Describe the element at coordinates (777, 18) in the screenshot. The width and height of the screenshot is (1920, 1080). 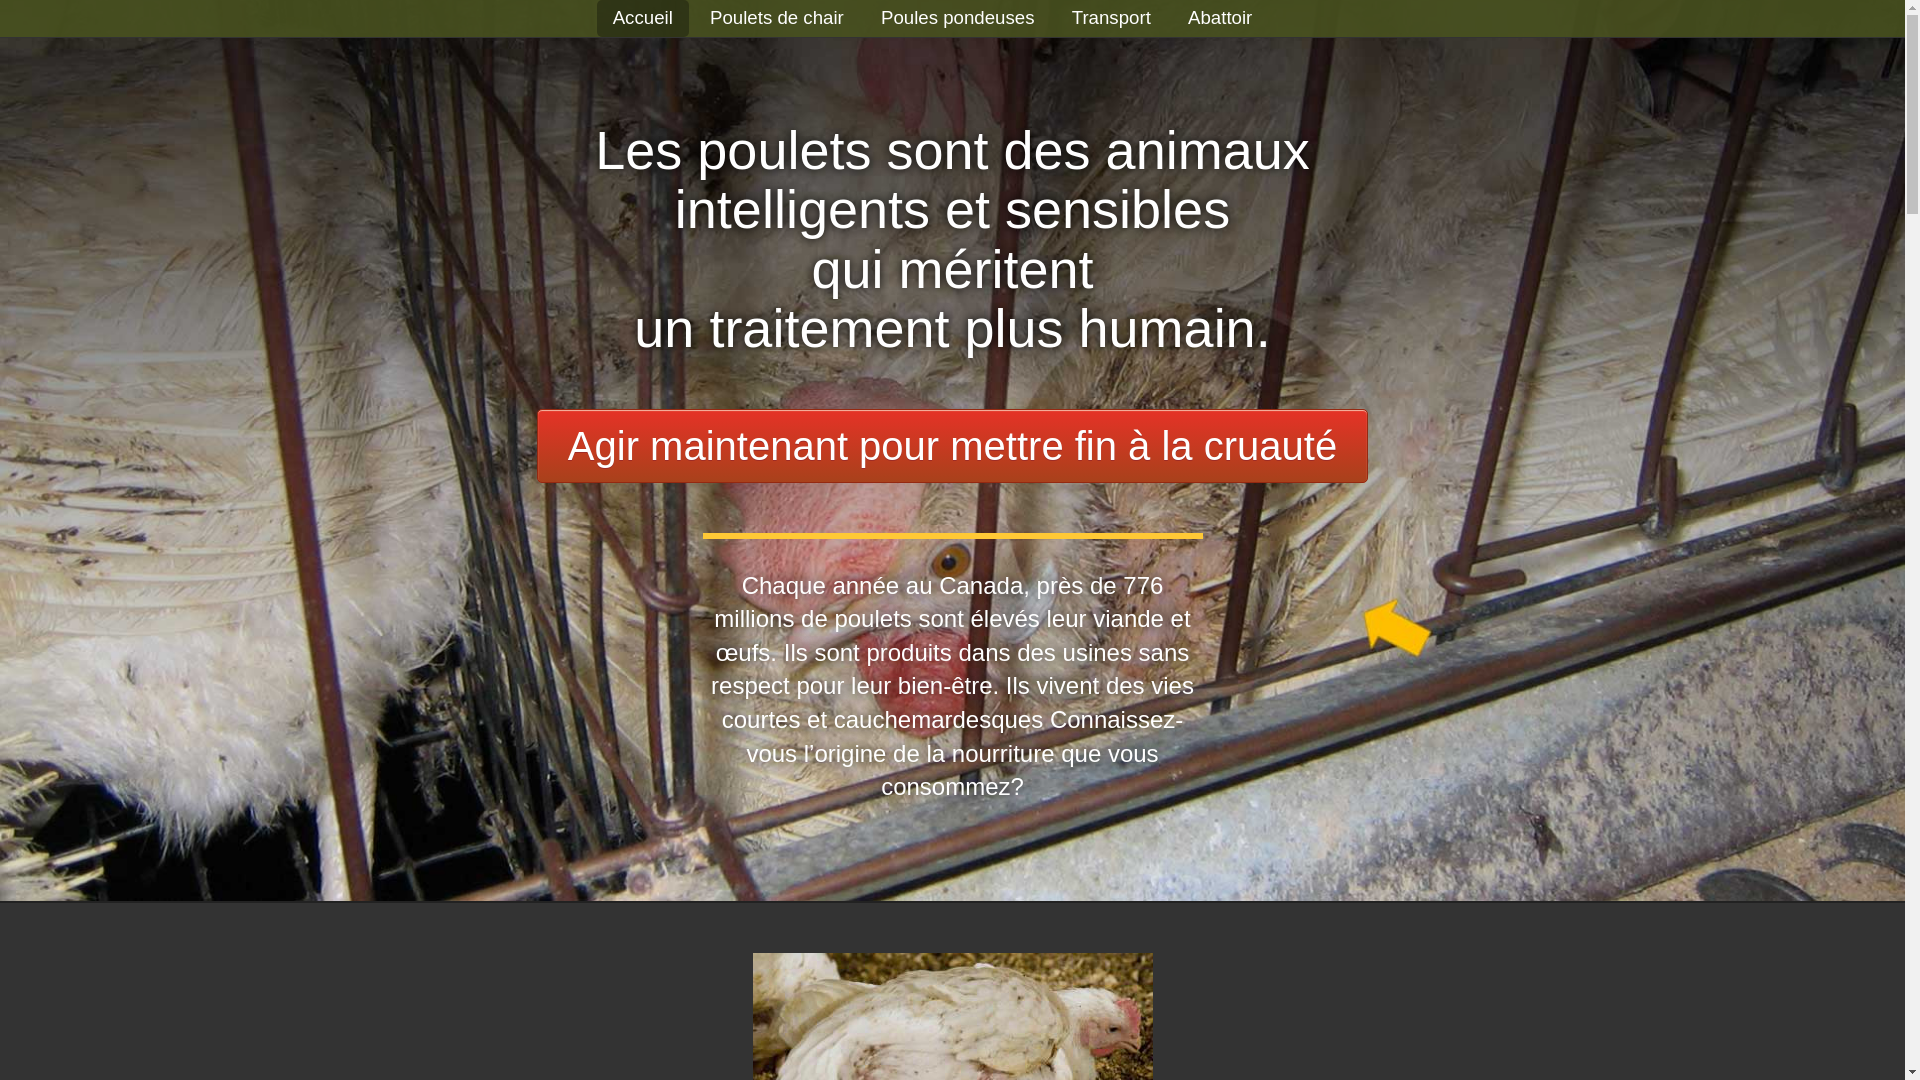
I see `Poulets de chair` at that location.